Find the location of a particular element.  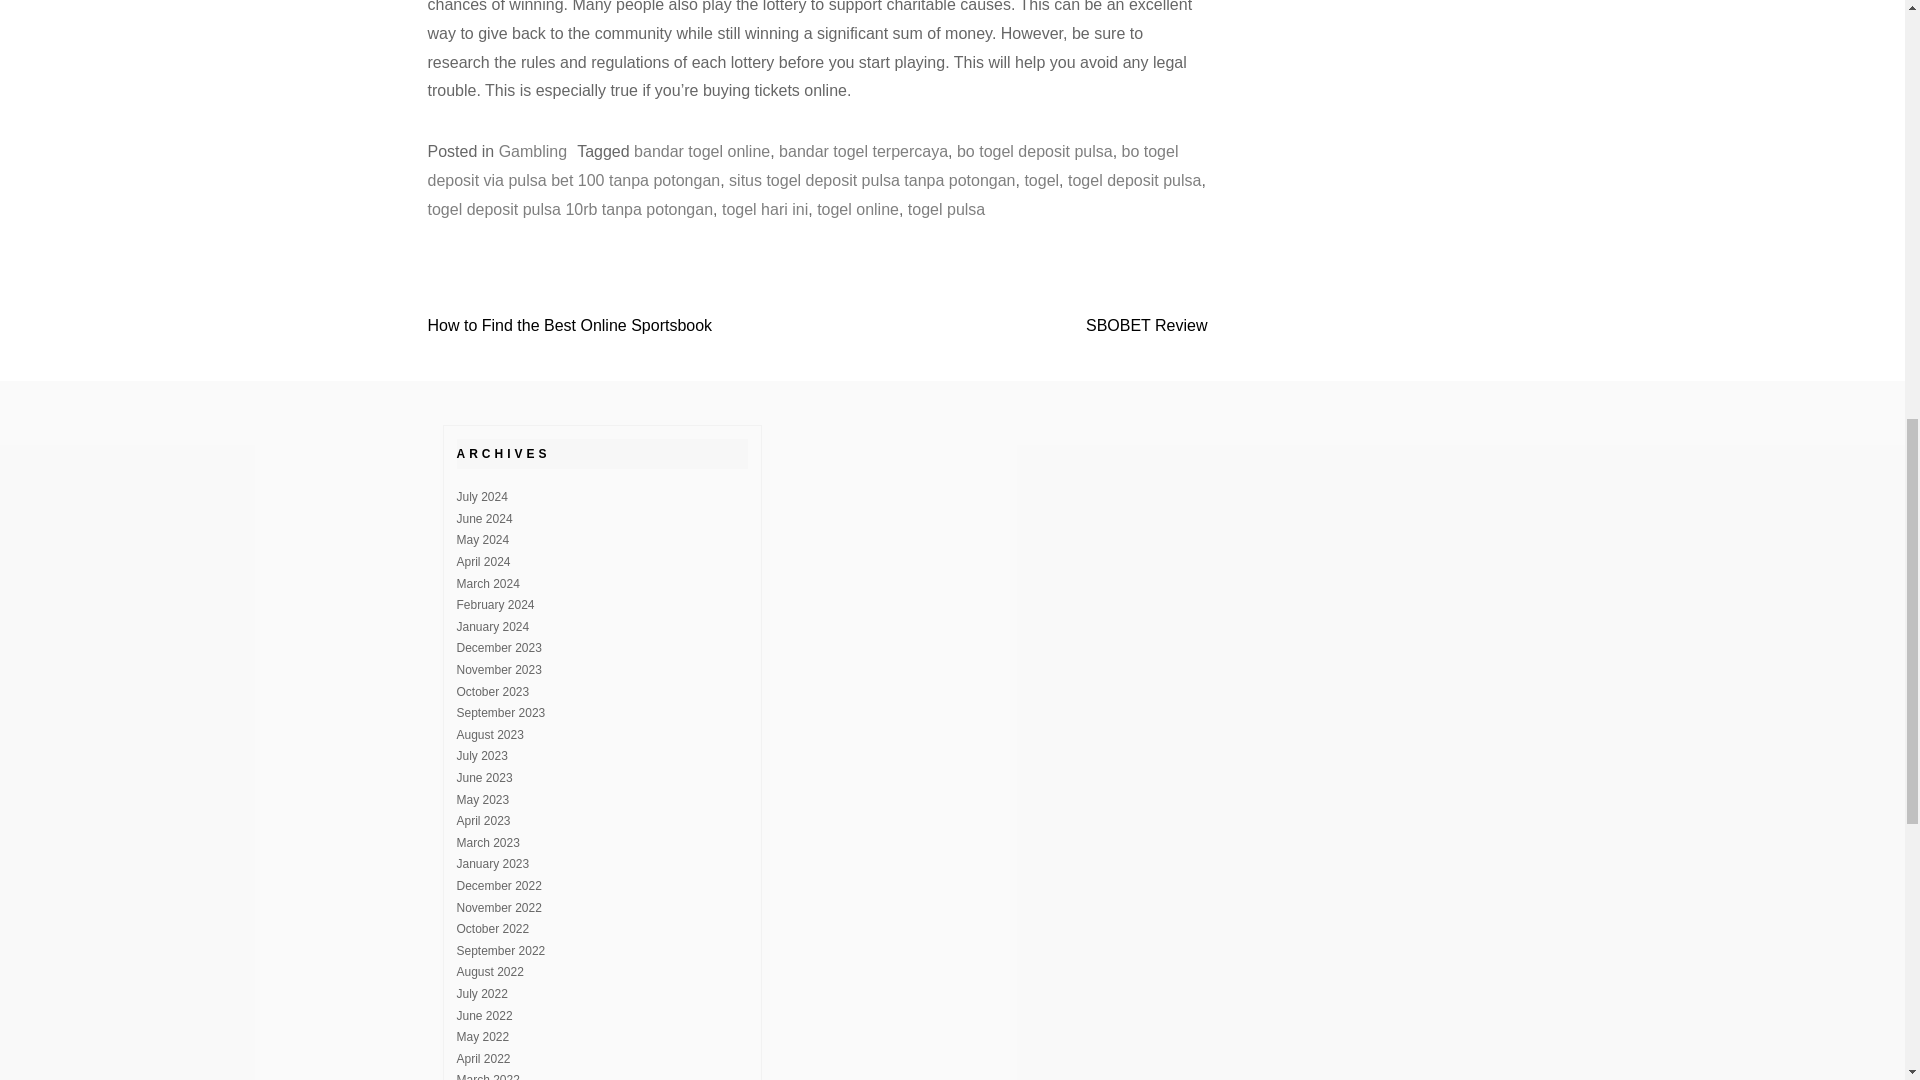

bo togel deposit via pulsa bet 100 tanpa potongan is located at coordinates (803, 166).